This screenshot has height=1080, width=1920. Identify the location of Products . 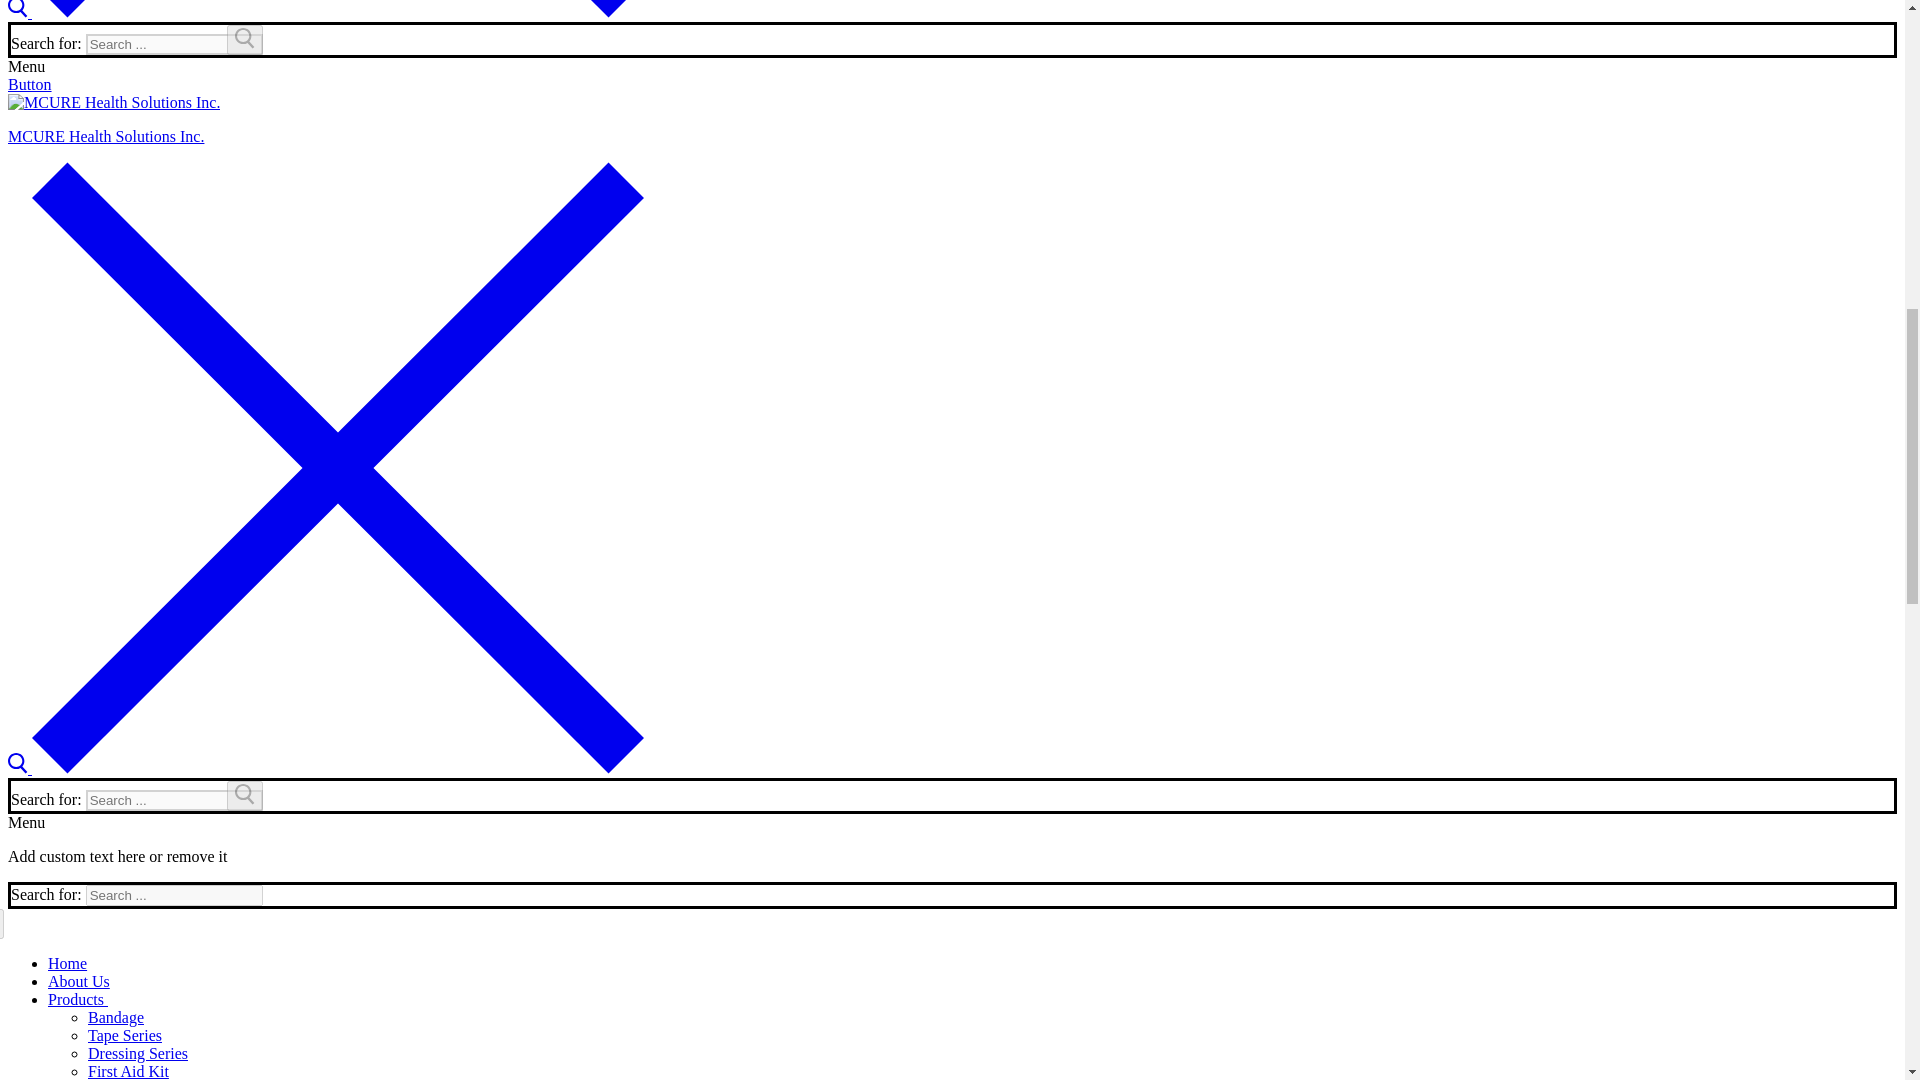
(78, 999).